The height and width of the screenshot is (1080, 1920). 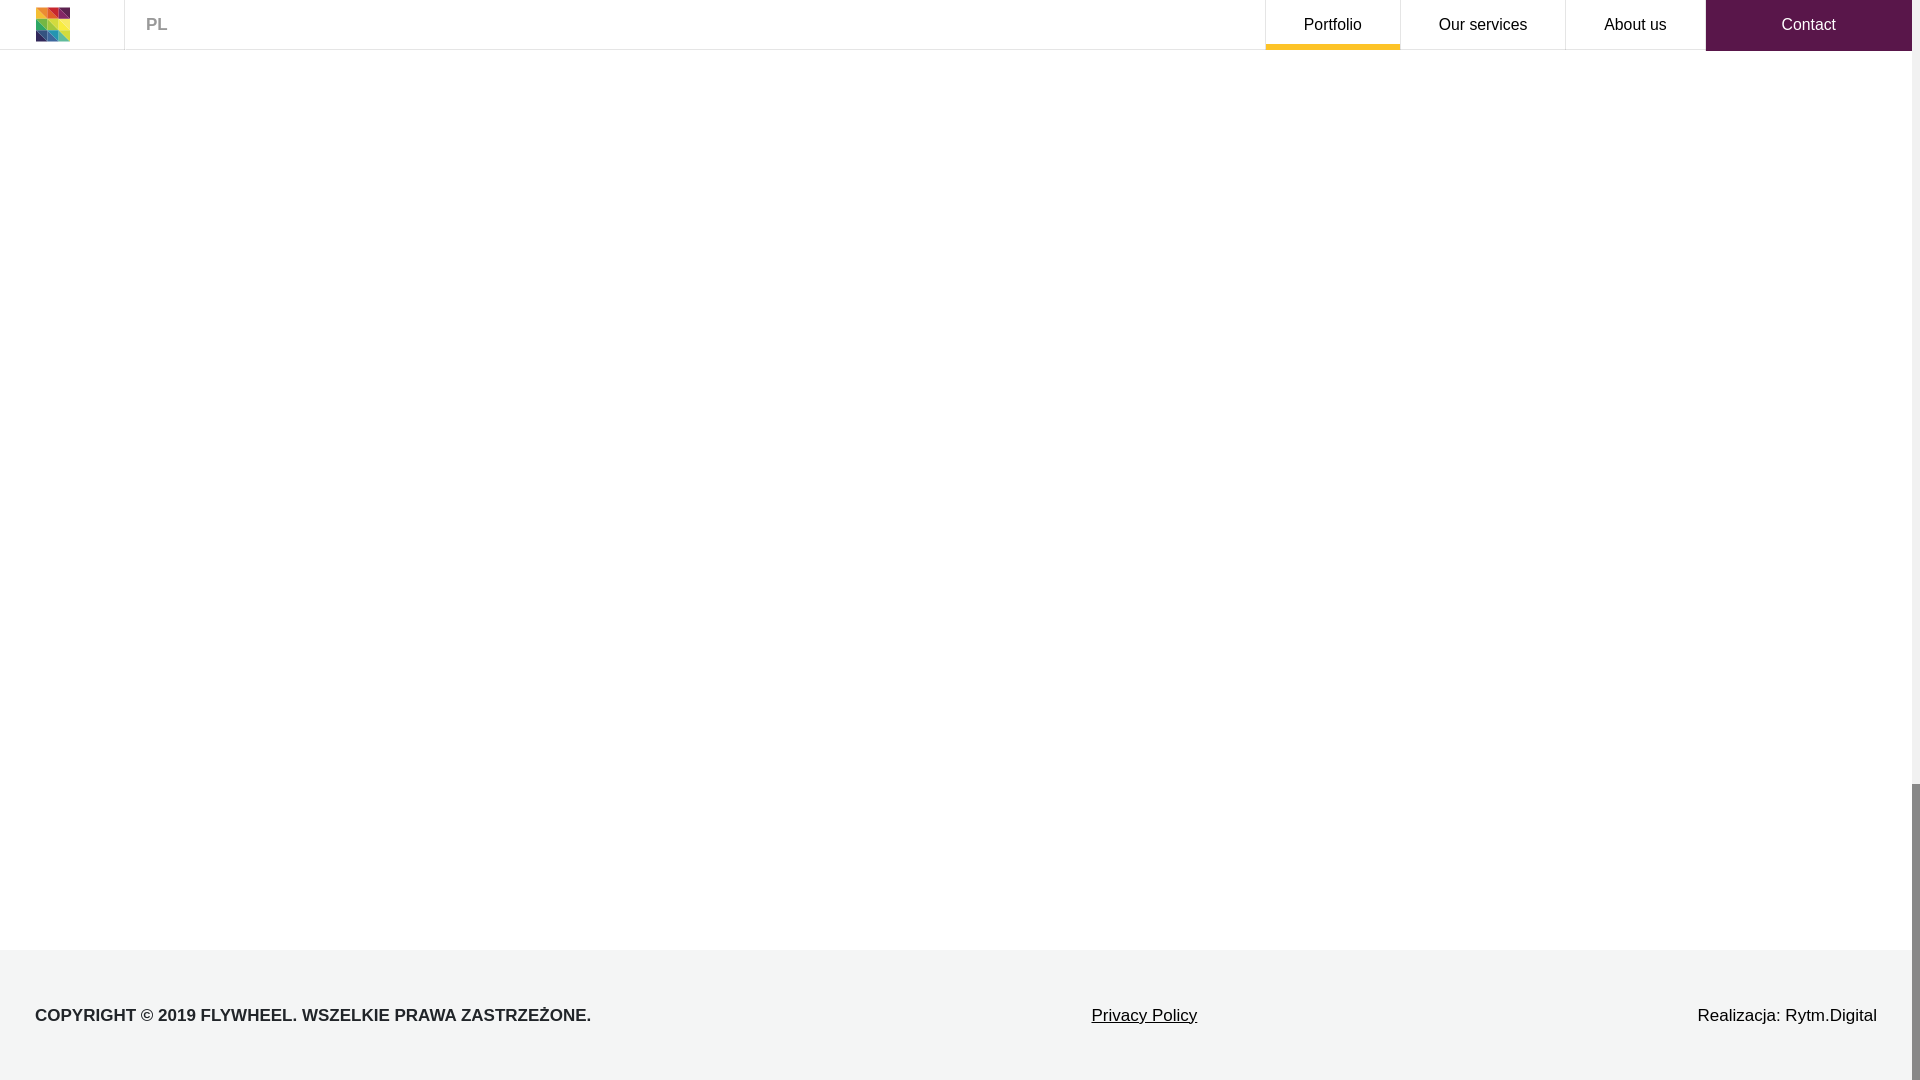 What do you see at coordinates (1514, 774) in the screenshot?
I see `Send` at bounding box center [1514, 774].